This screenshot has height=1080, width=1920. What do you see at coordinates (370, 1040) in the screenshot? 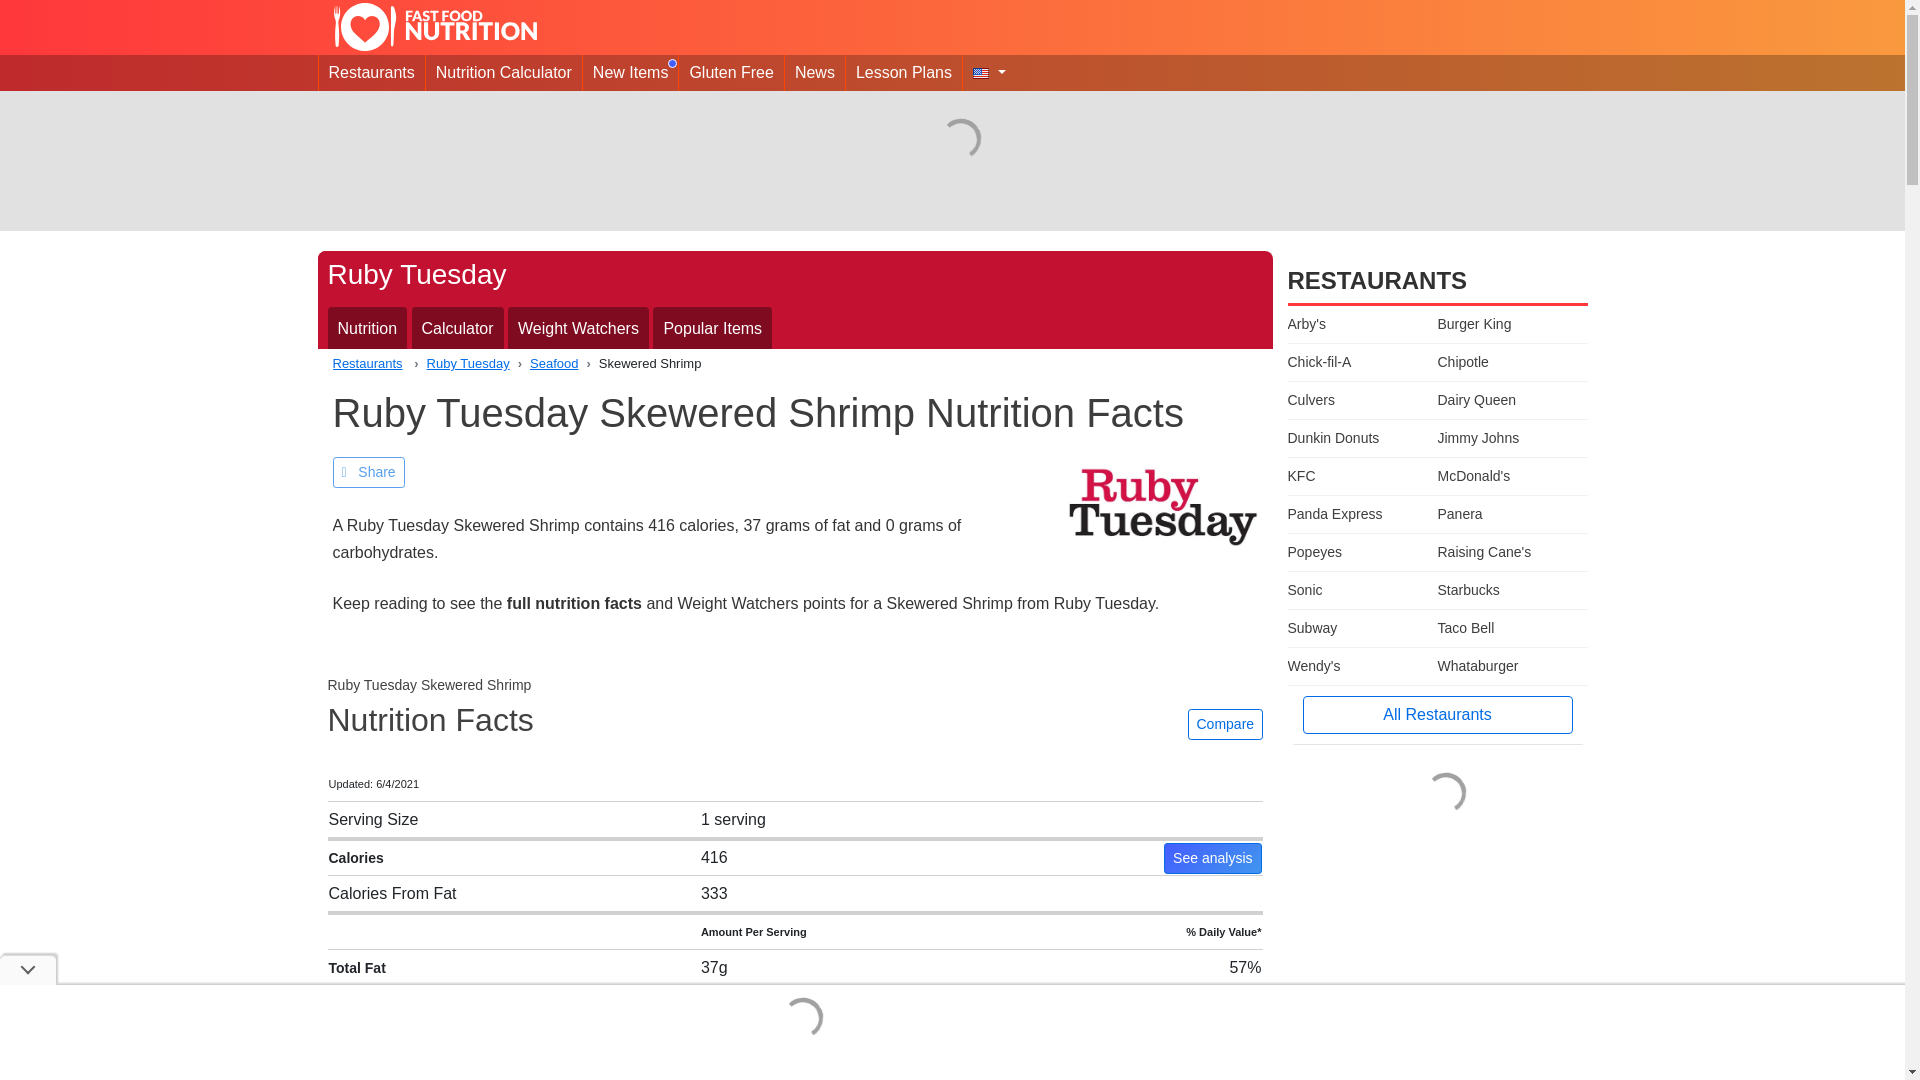
I see `Trans Fat` at bounding box center [370, 1040].